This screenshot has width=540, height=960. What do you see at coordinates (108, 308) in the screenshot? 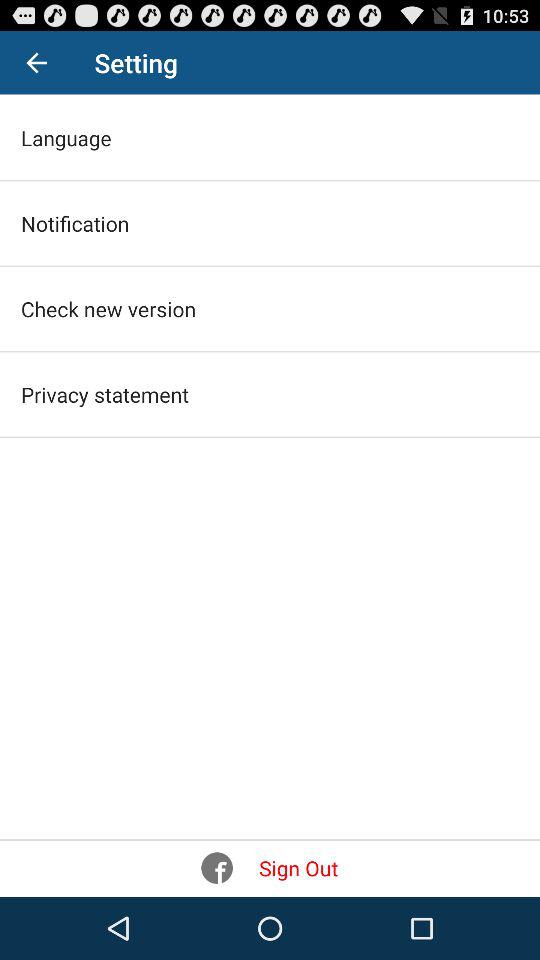
I see `select the check new version item` at bounding box center [108, 308].